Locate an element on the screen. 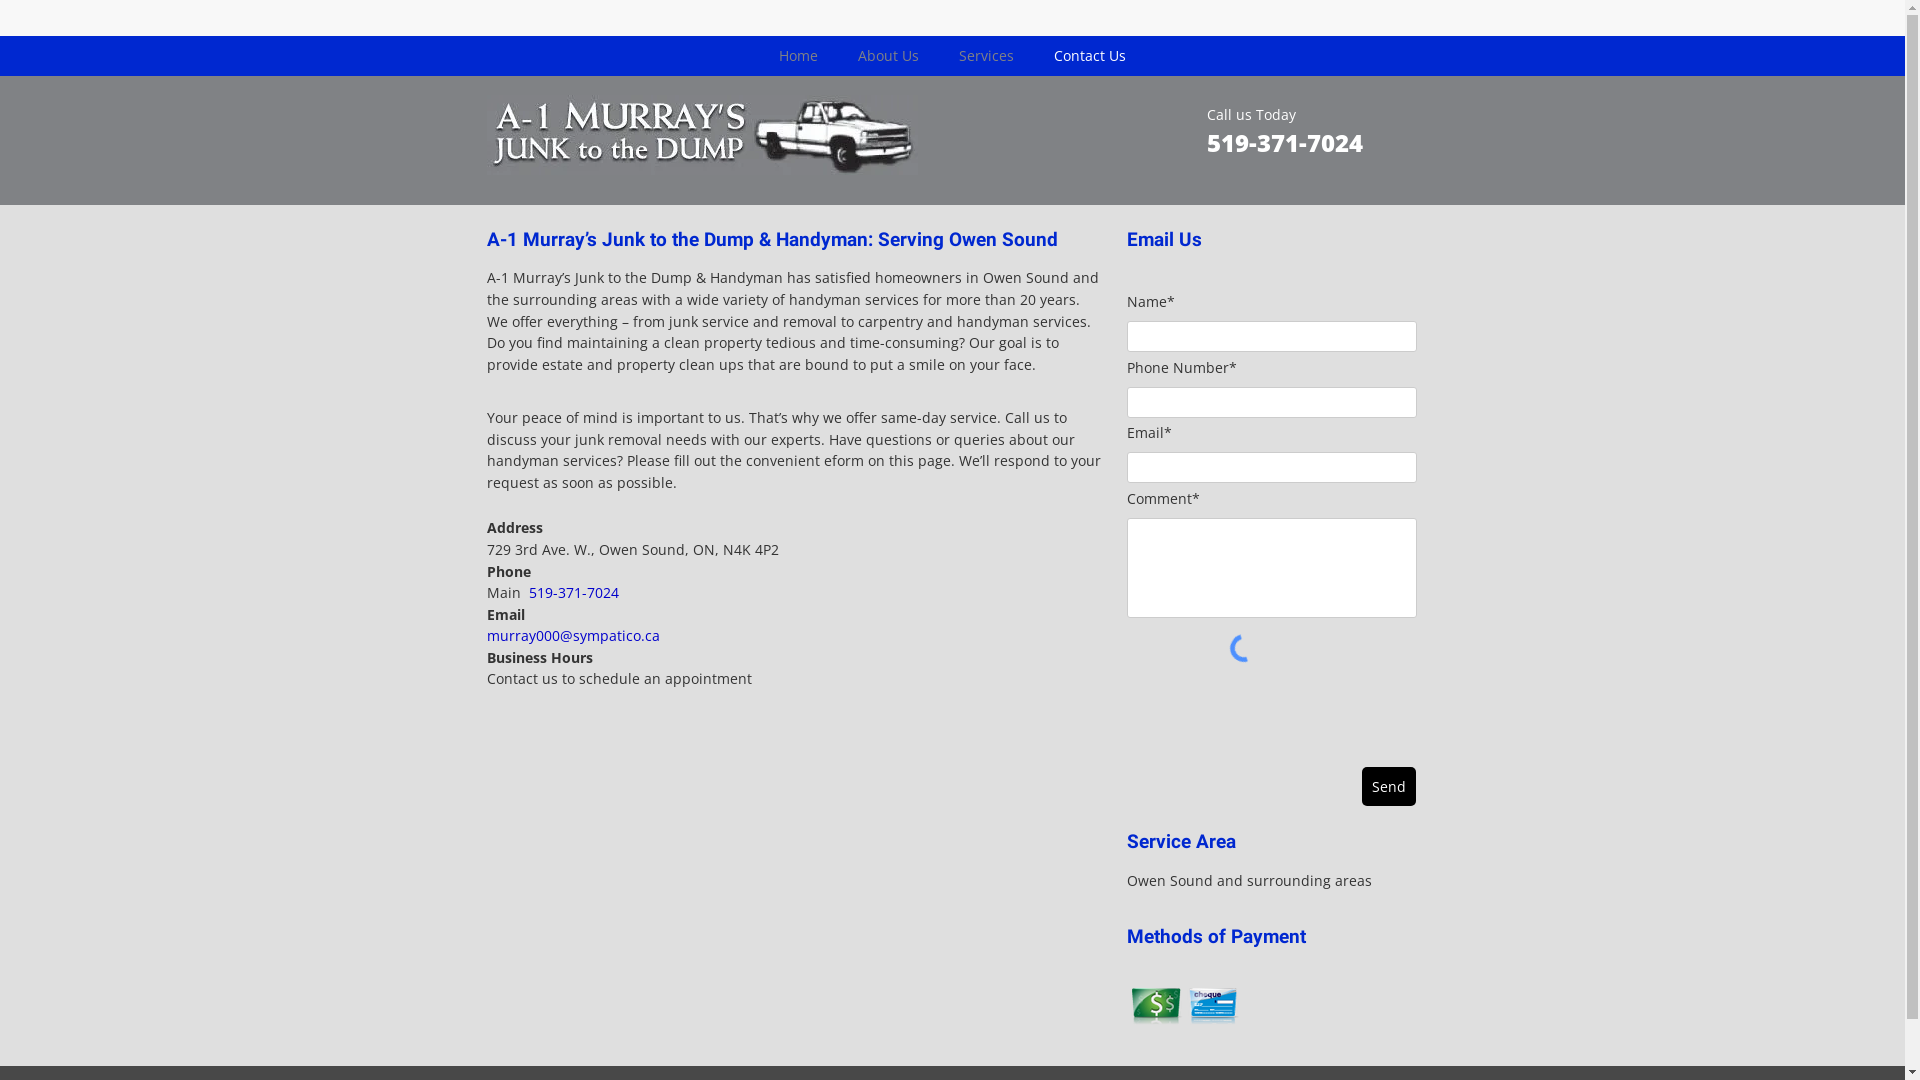 This screenshot has height=1080, width=1920. Home is located at coordinates (798, 56).